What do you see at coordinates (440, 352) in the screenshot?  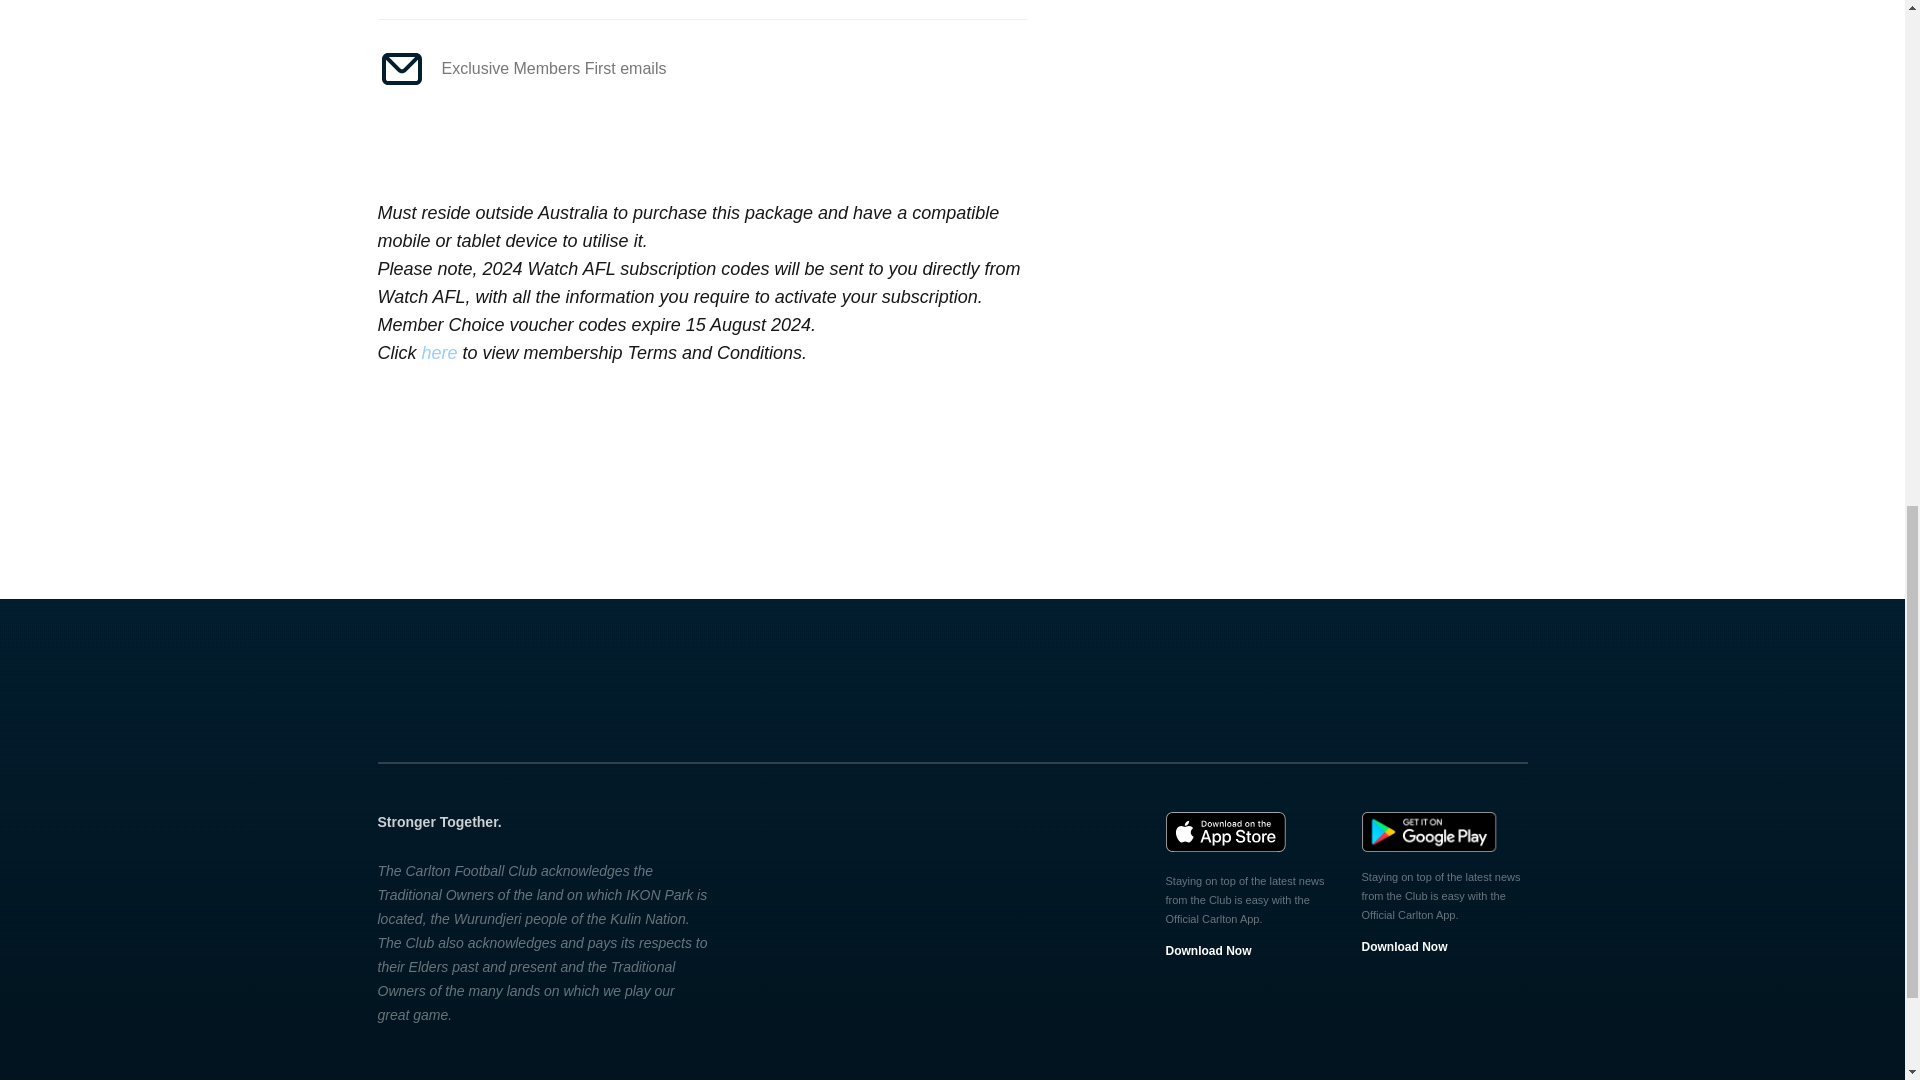 I see `here` at bounding box center [440, 352].